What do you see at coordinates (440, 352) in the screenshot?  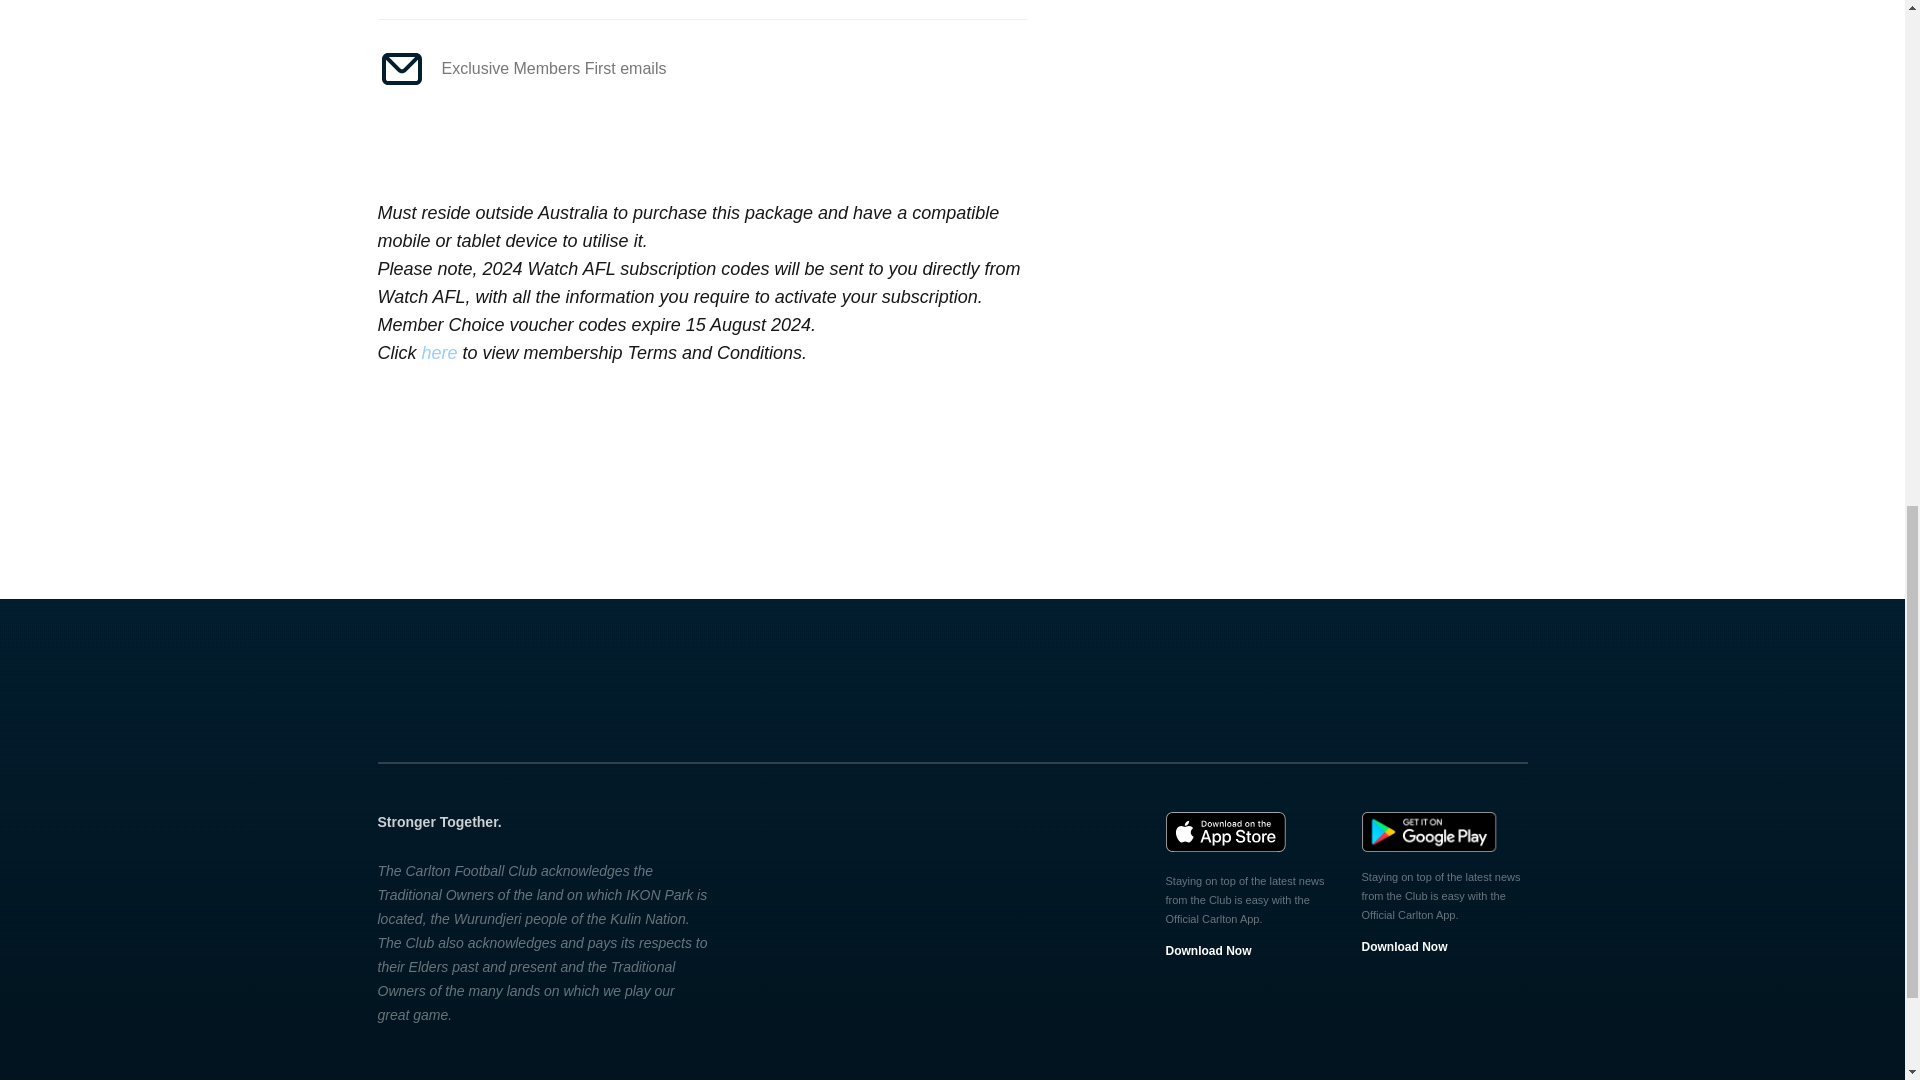 I see `here` at bounding box center [440, 352].